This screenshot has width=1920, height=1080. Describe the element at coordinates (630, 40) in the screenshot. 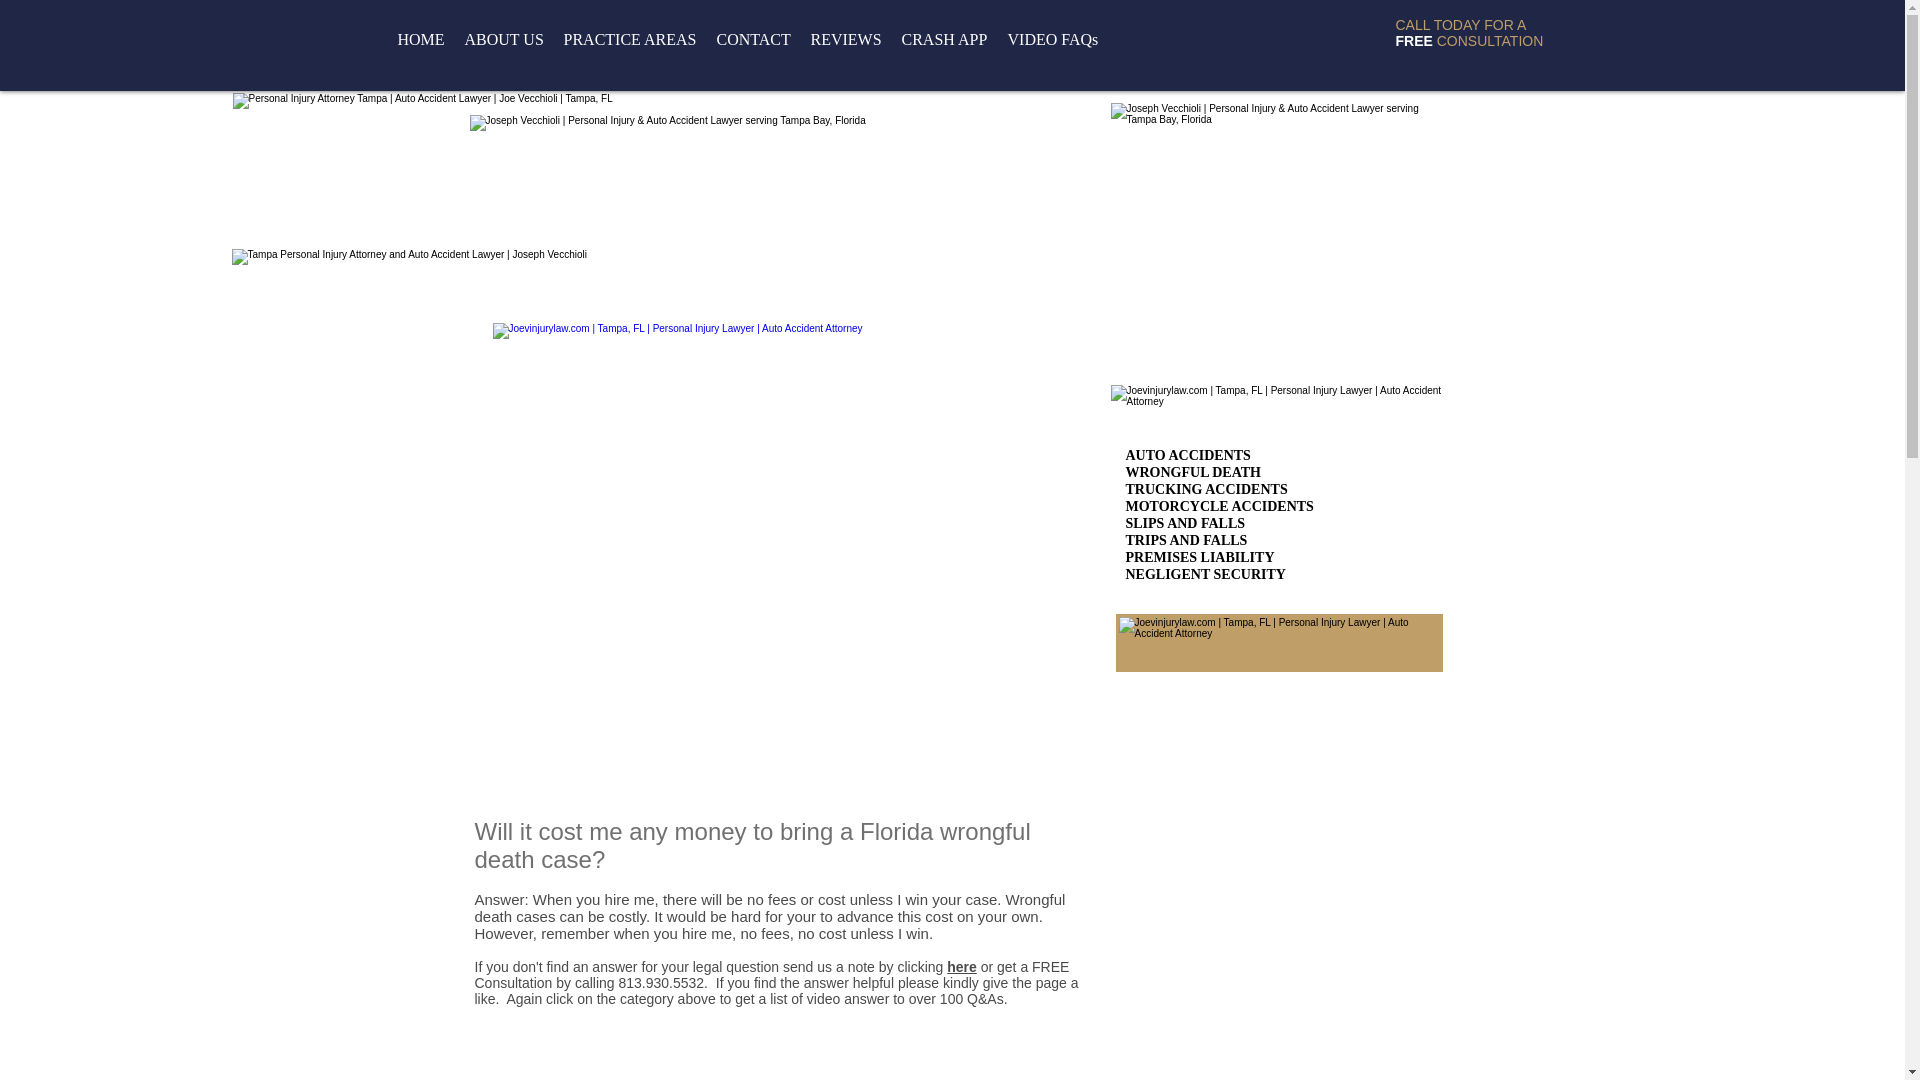

I see `PRACTICE AREAS` at that location.